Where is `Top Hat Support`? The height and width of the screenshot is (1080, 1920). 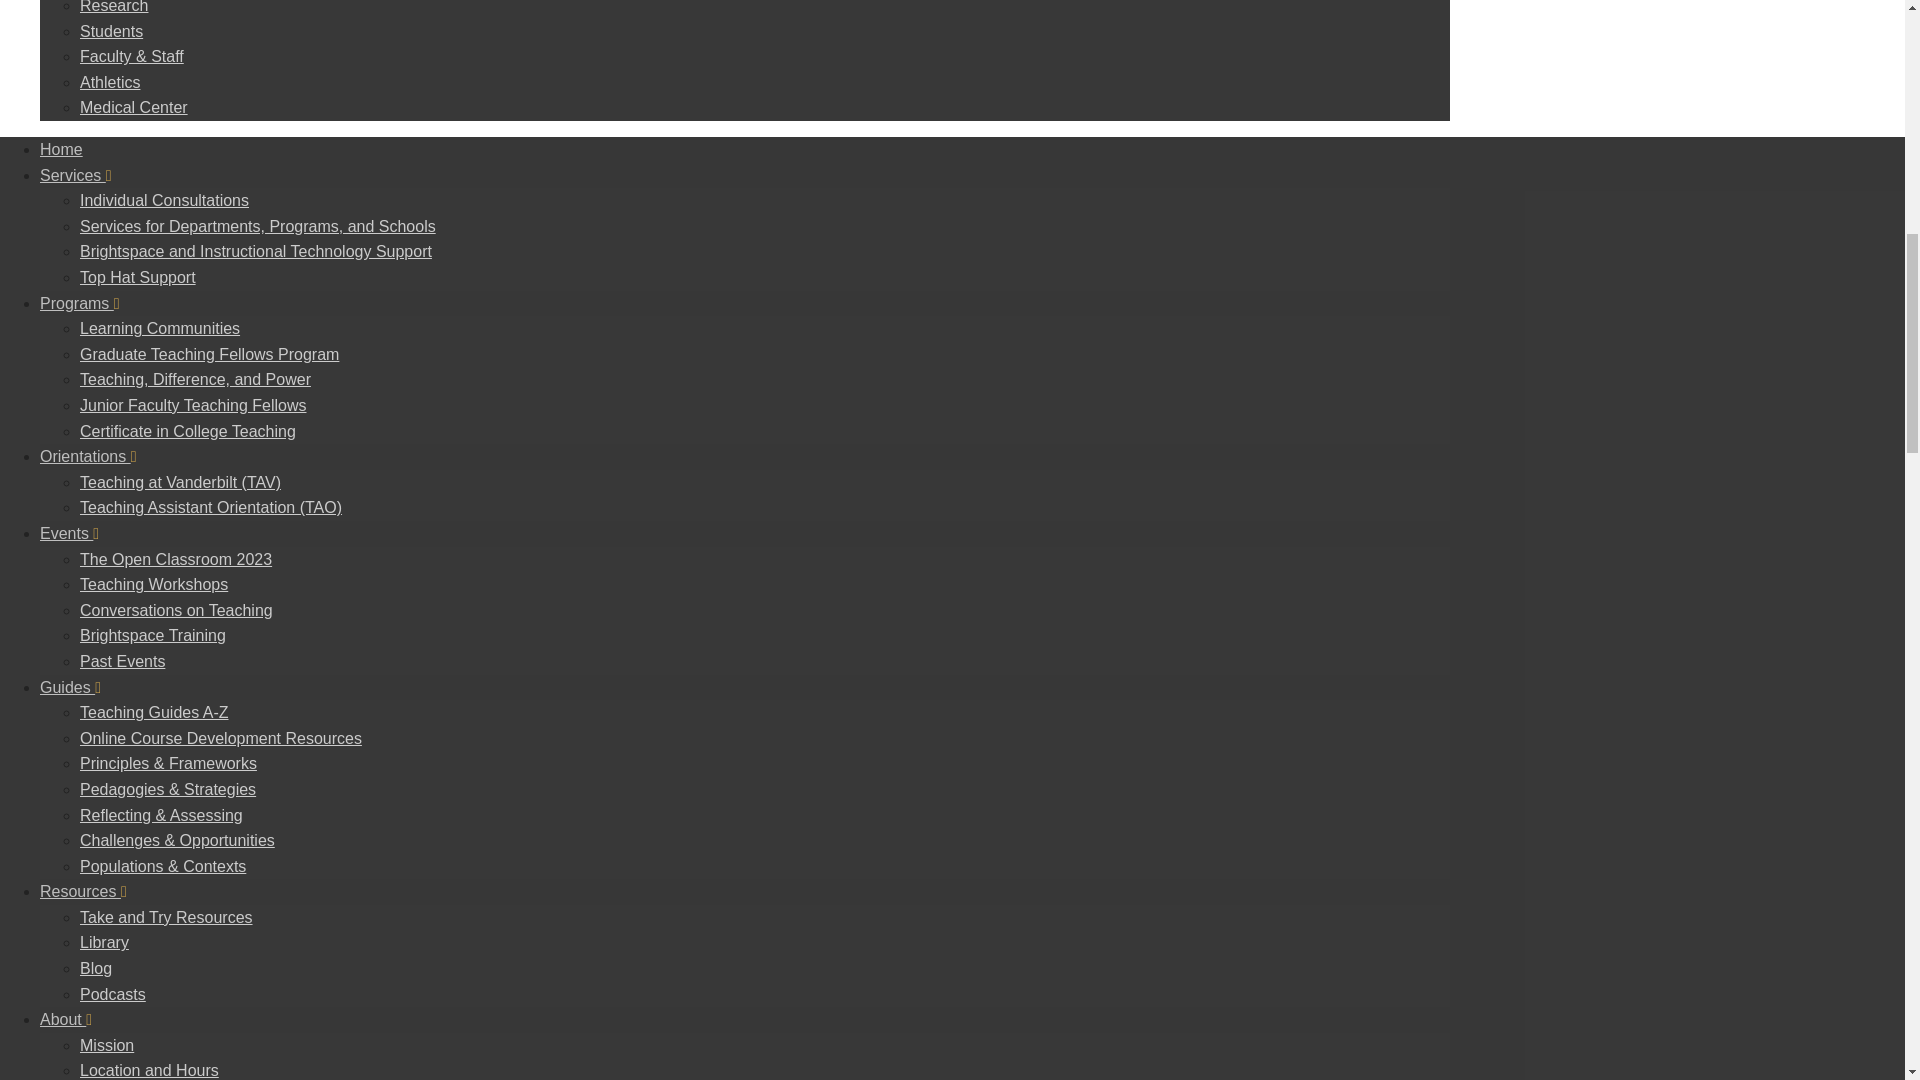 Top Hat Support is located at coordinates (138, 277).